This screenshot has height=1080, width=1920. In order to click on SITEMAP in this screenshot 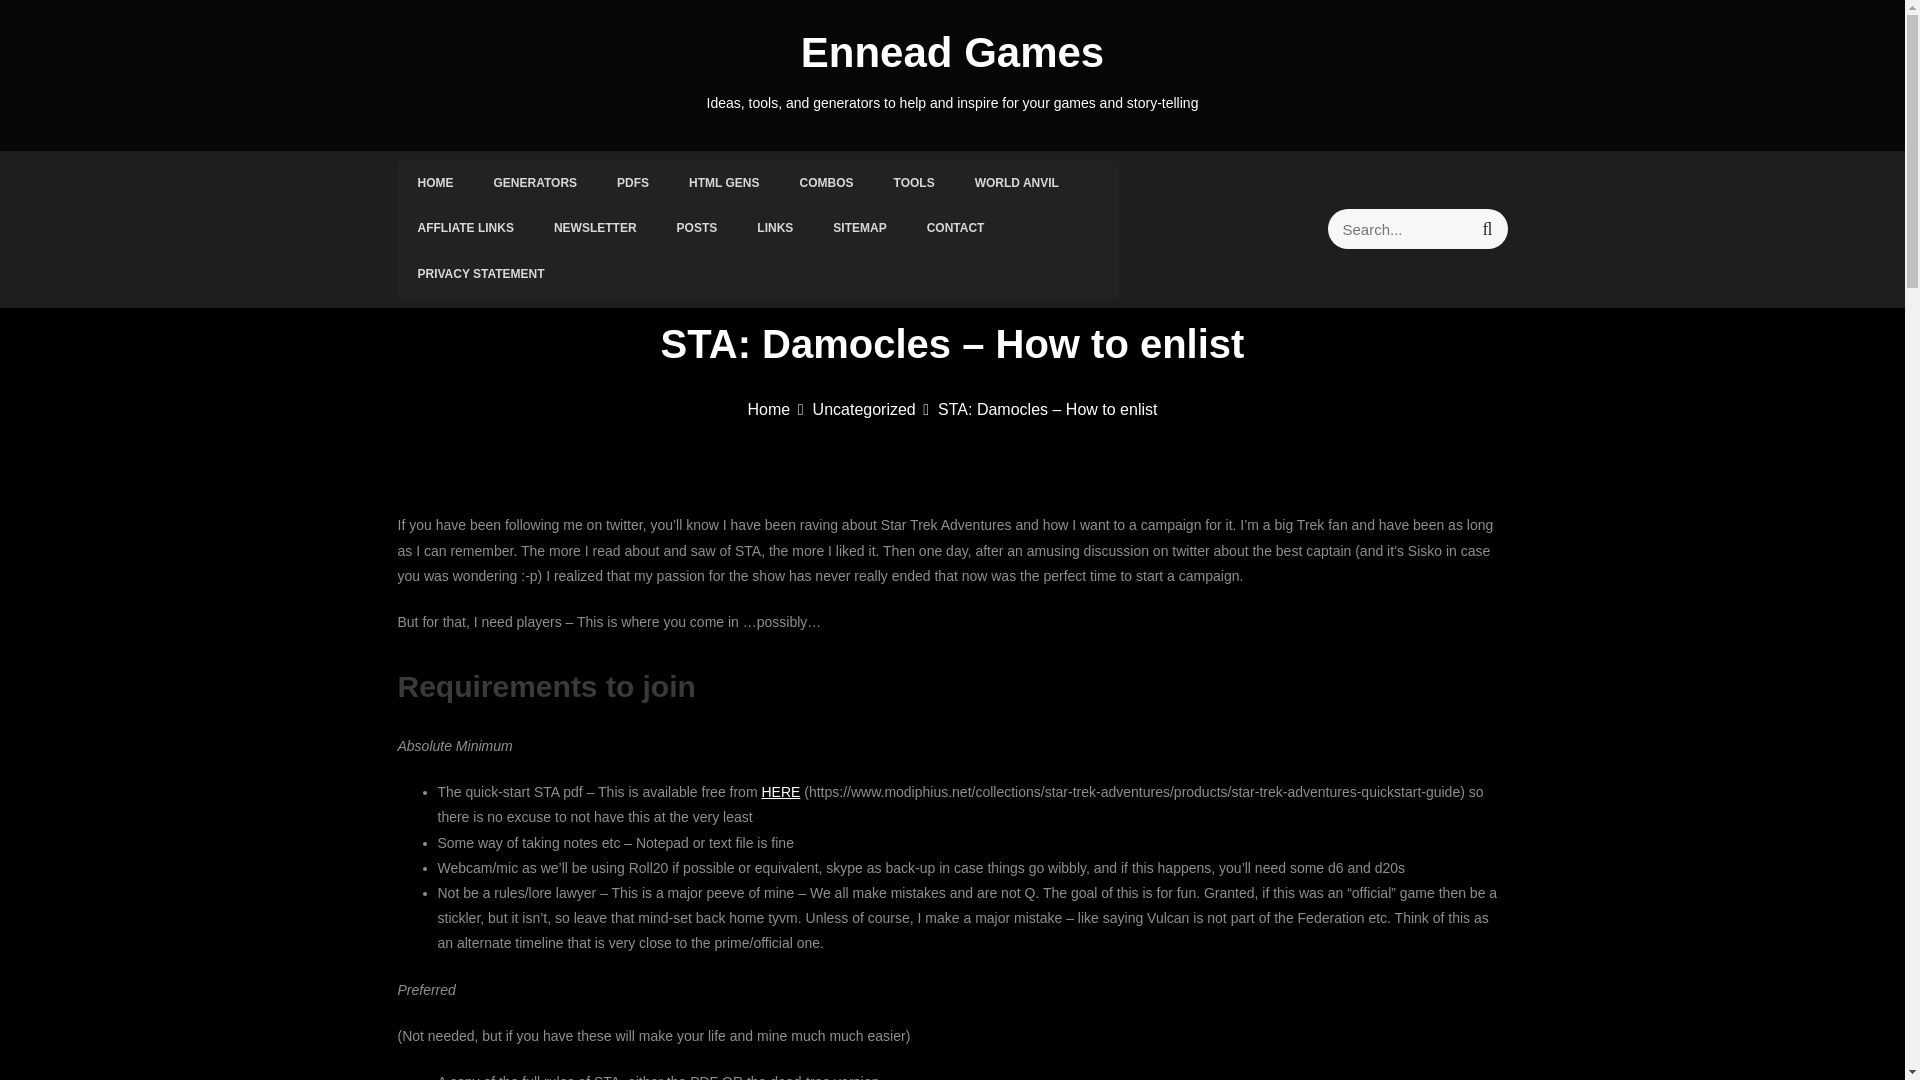, I will do `click(859, 228)`.